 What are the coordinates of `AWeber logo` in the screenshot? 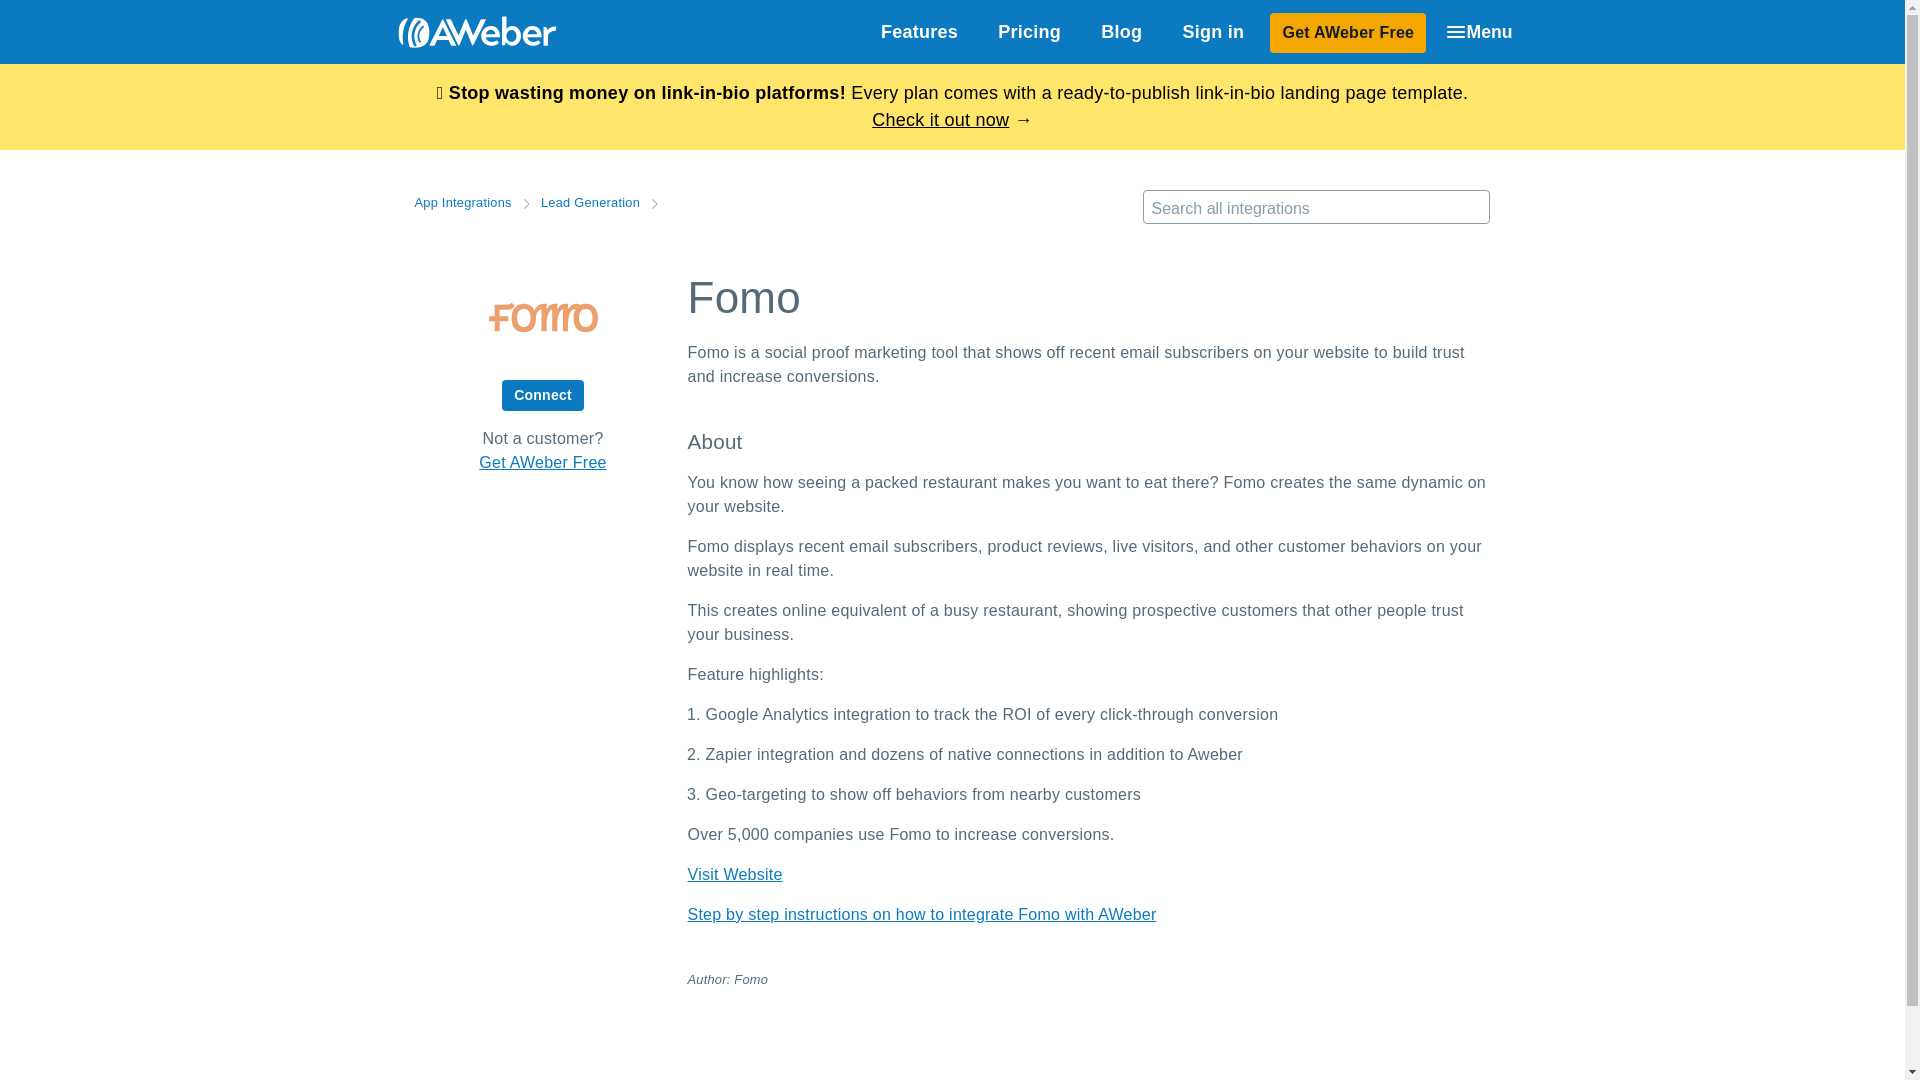 It's located at (462, 32).